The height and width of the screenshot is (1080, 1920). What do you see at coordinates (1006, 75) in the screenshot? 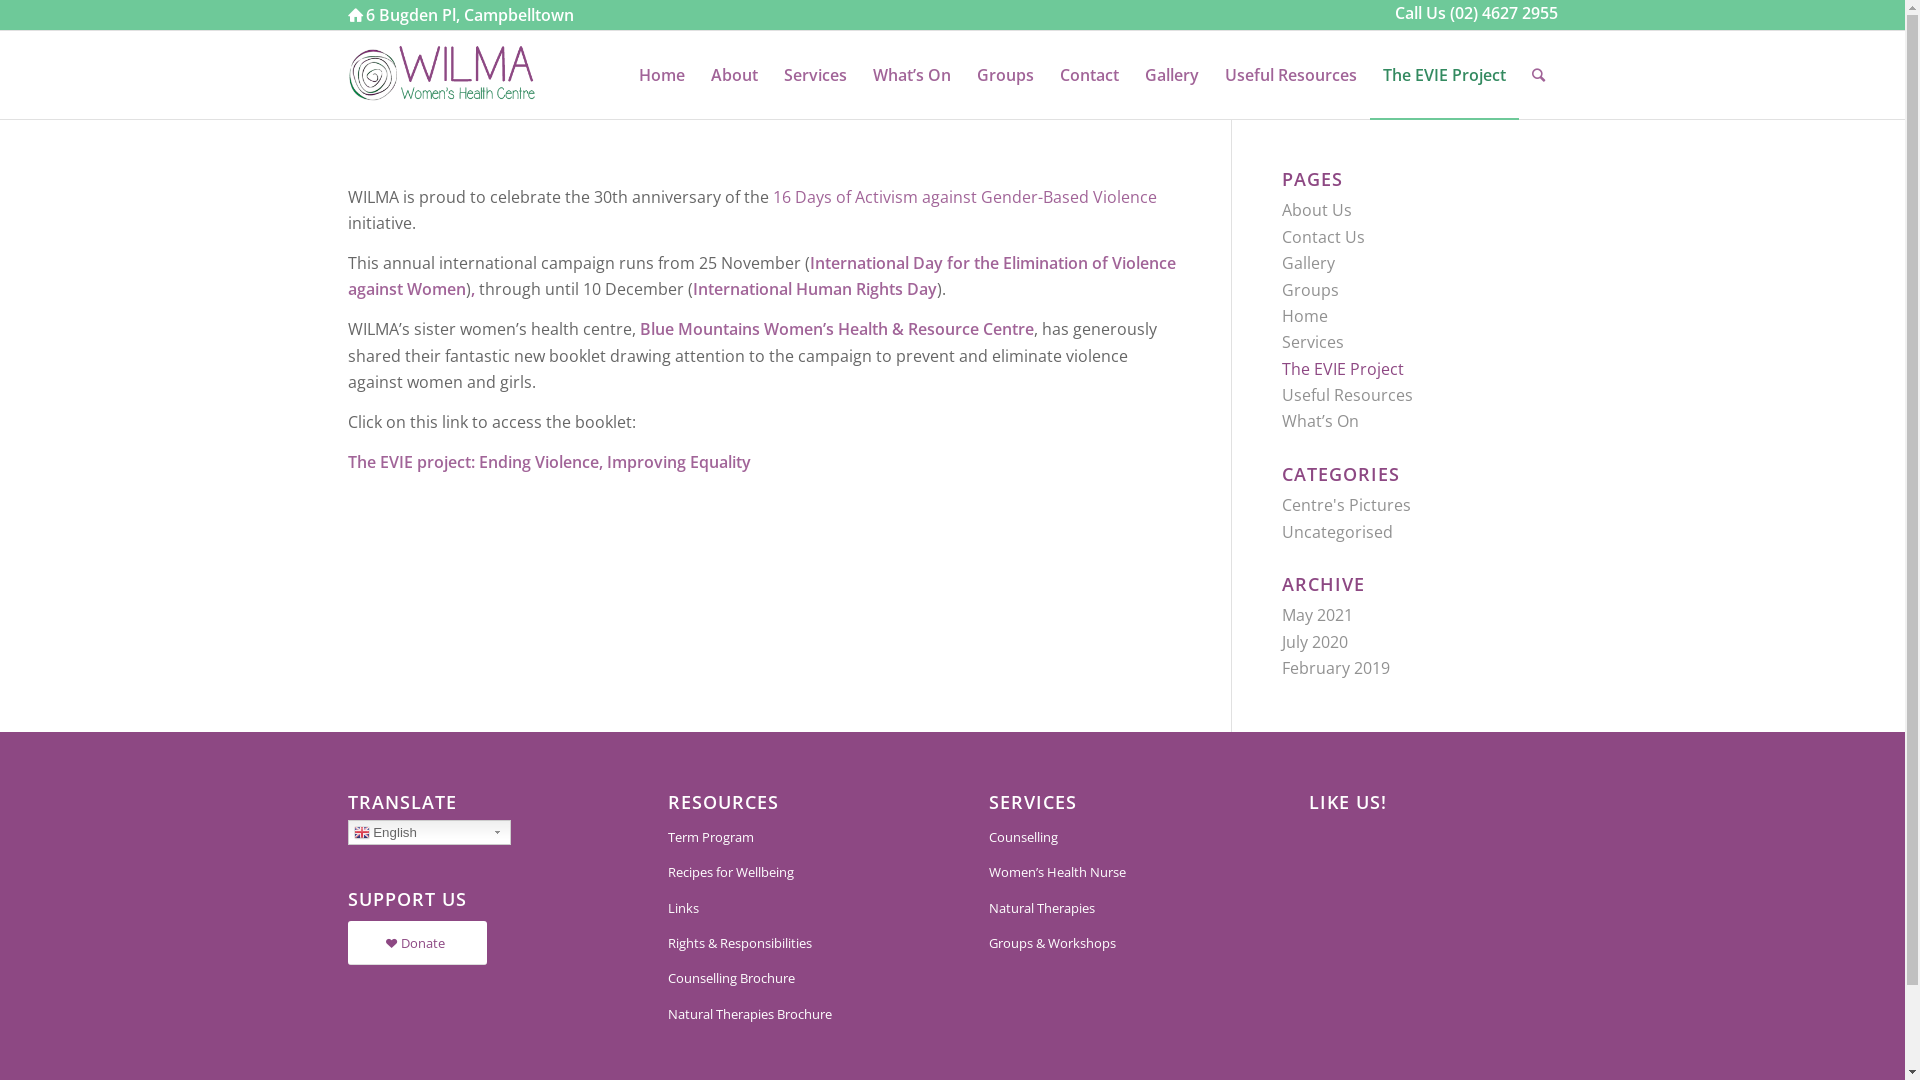
I see `Groups` at bounding box center [1006, 75].